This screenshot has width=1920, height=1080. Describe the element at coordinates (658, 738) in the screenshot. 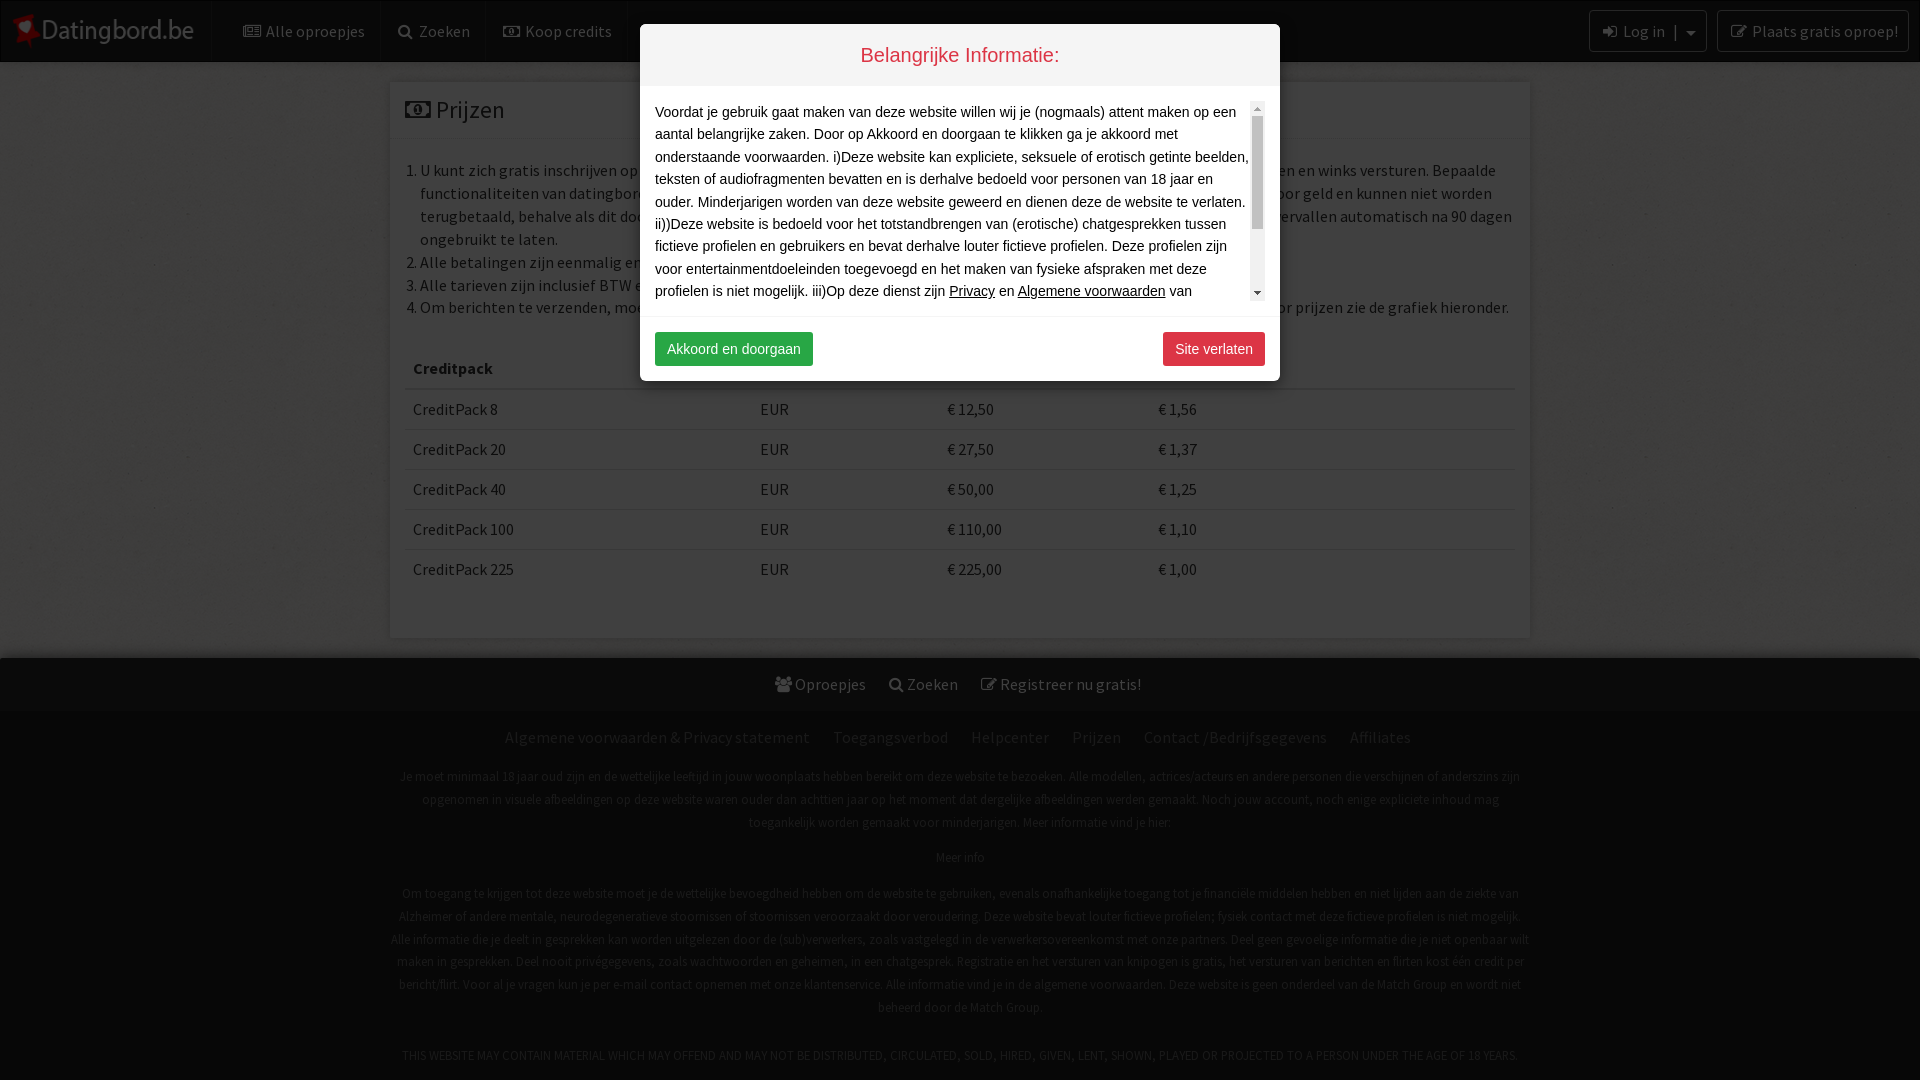

I see `Algemene voorwaarden & Privacy statement` at that location.